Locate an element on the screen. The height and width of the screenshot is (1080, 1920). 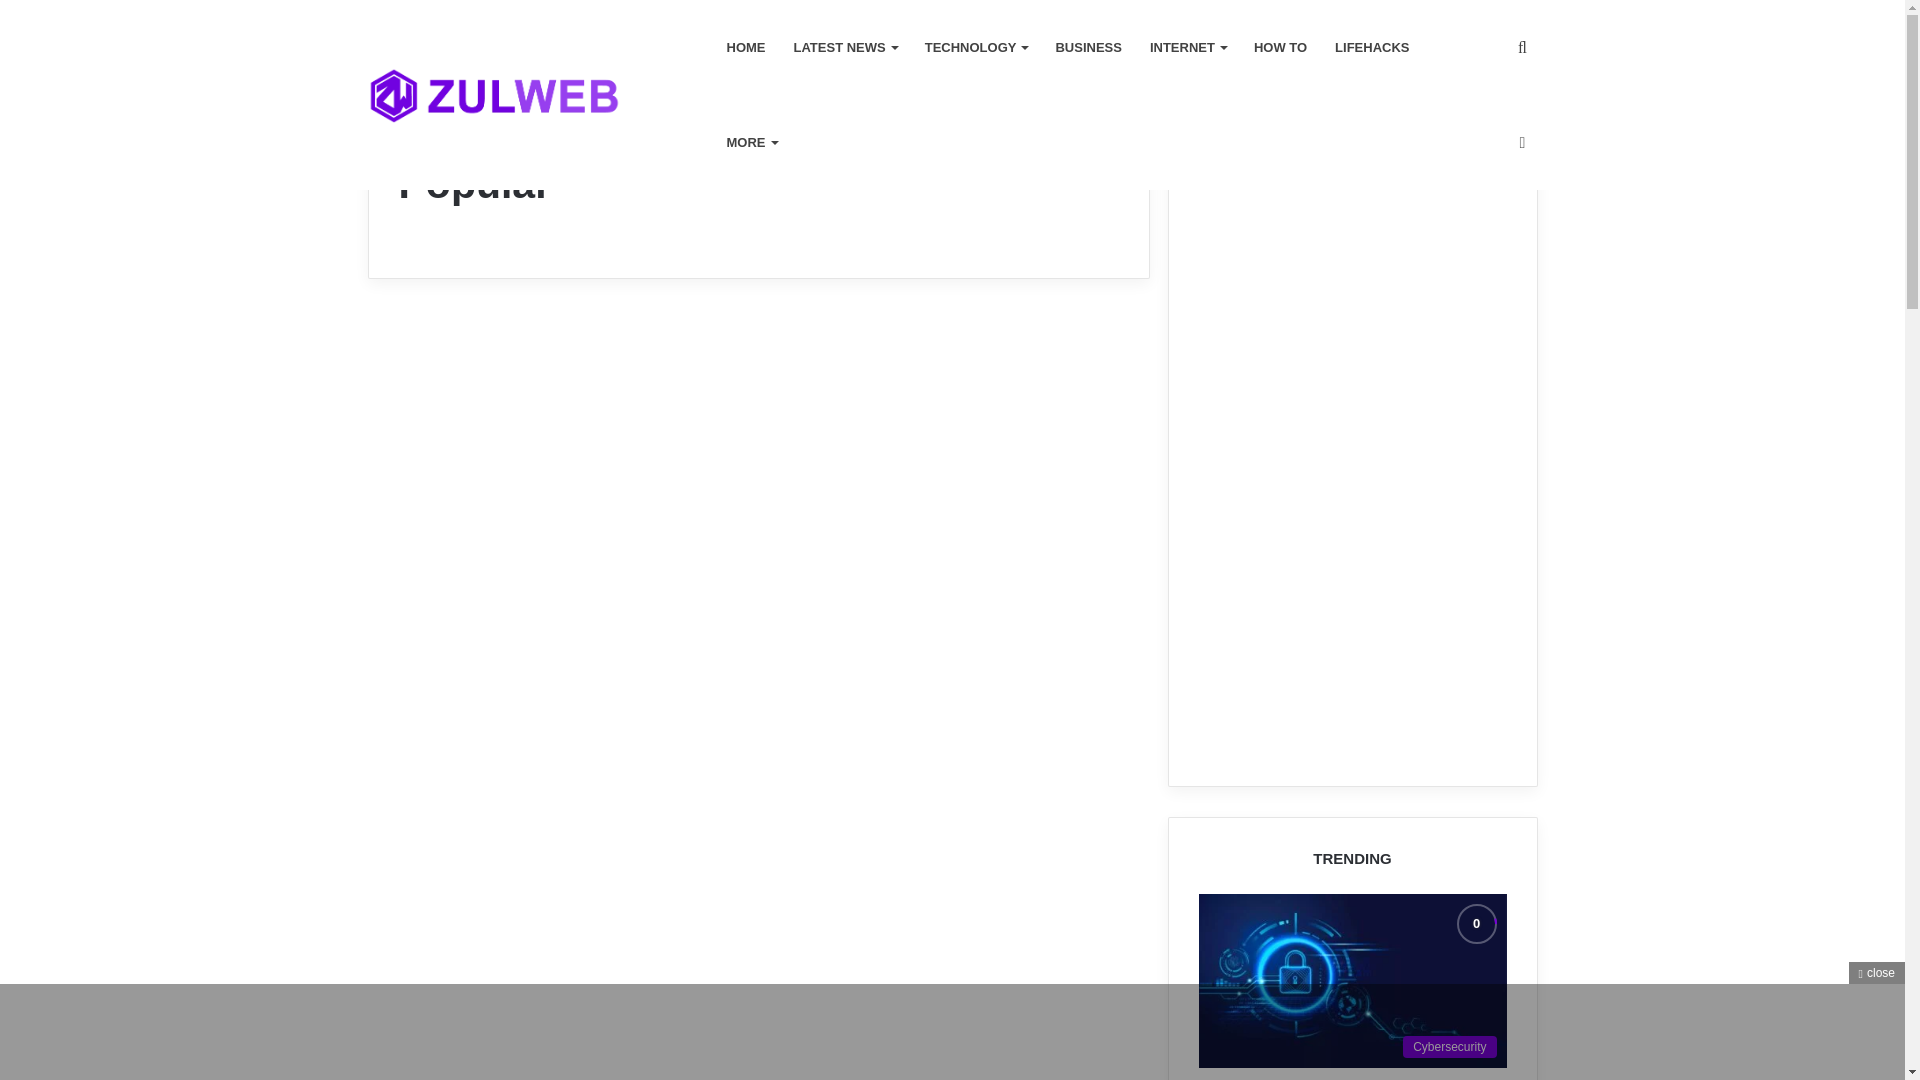
INTERNET is located at coordinates (1188, 48).